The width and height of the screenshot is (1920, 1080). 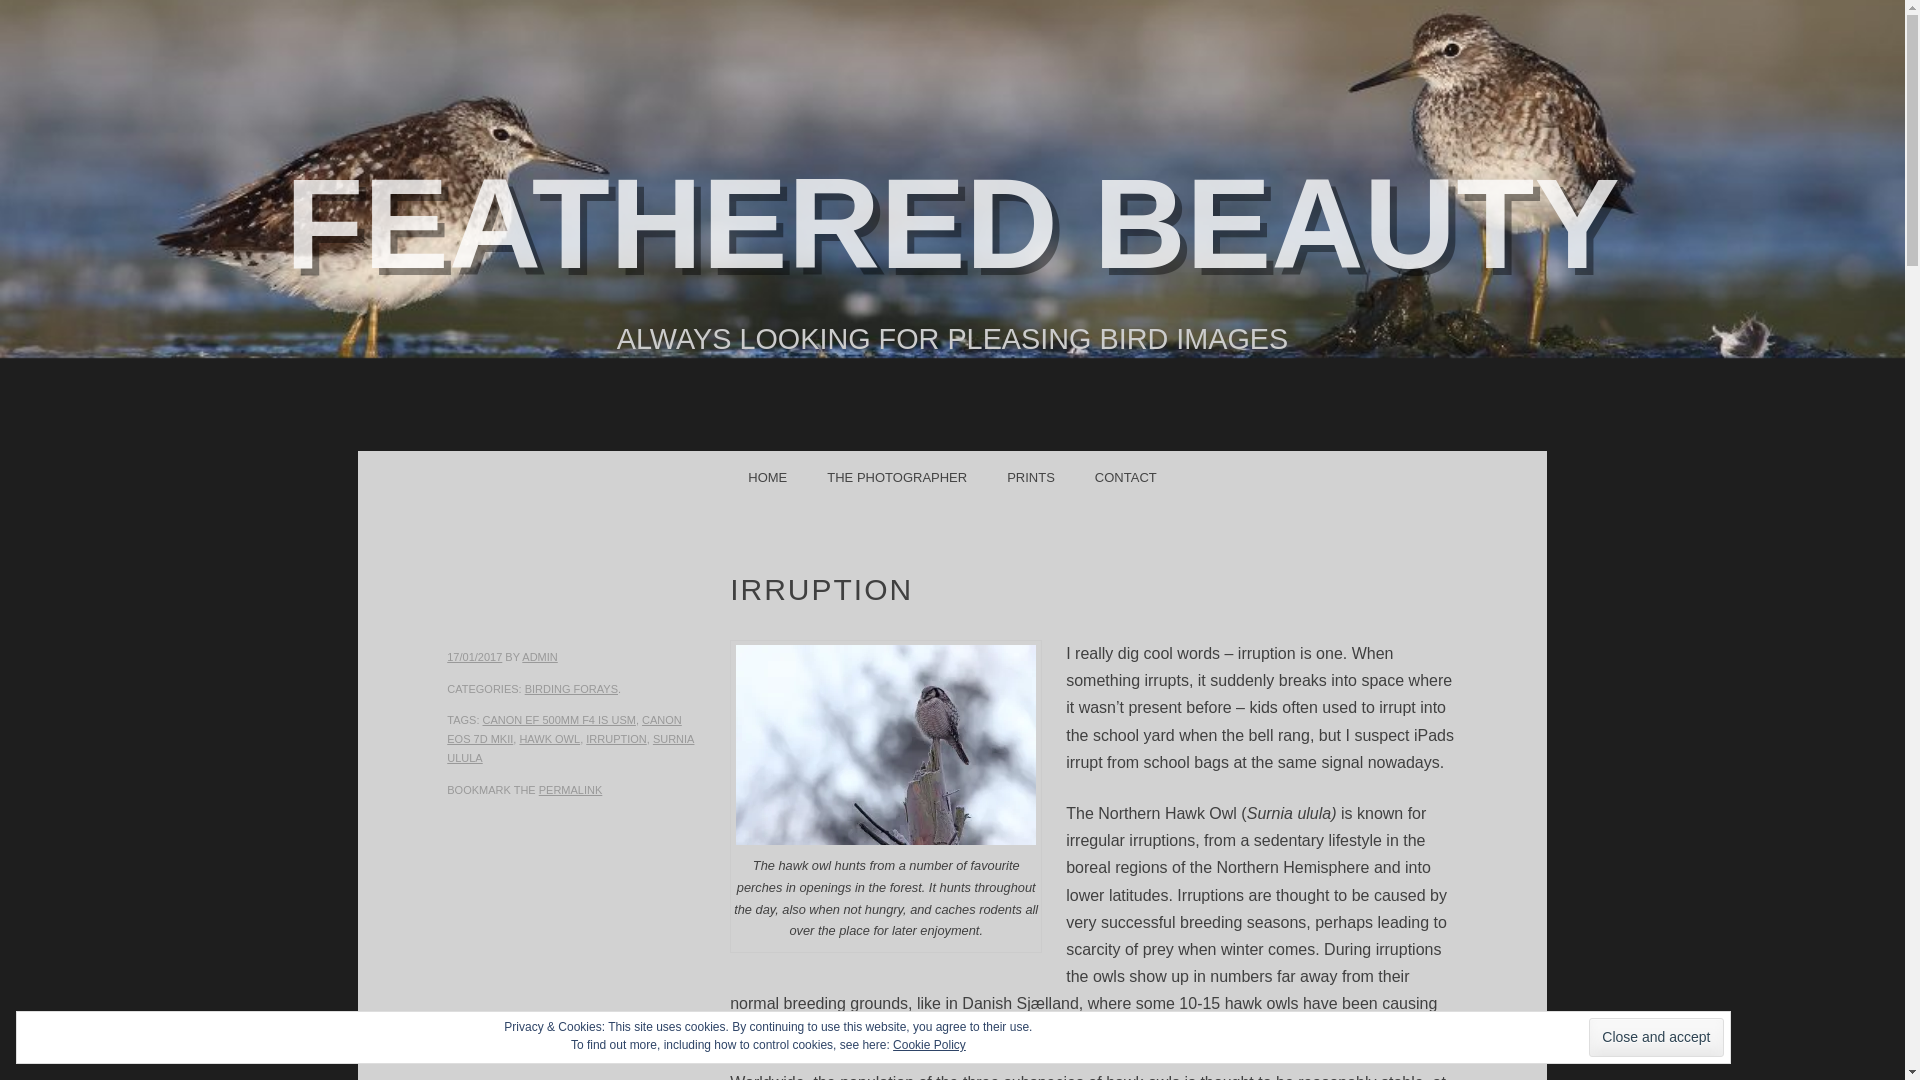 I want to click on get in touch, so click(x=1126, y=476).